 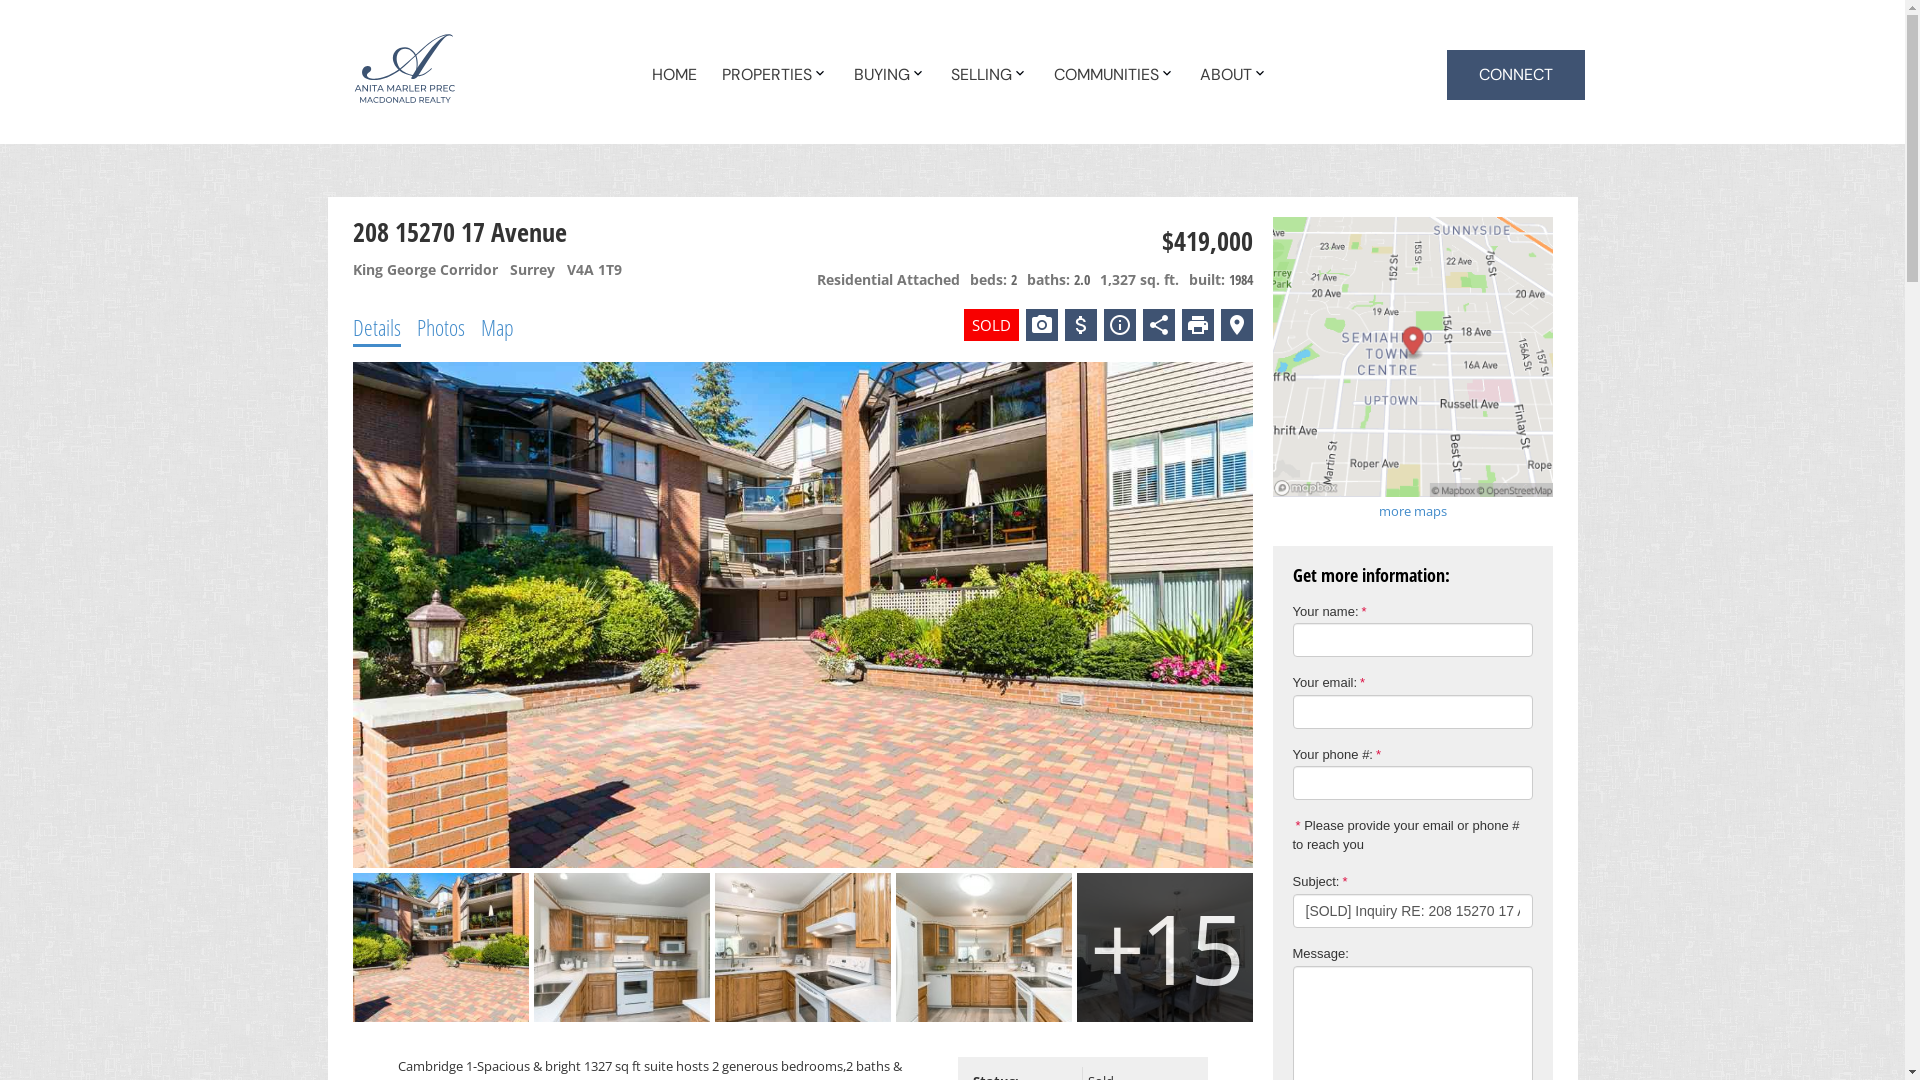 I want to click on HOME, so click(x=674, y=76).